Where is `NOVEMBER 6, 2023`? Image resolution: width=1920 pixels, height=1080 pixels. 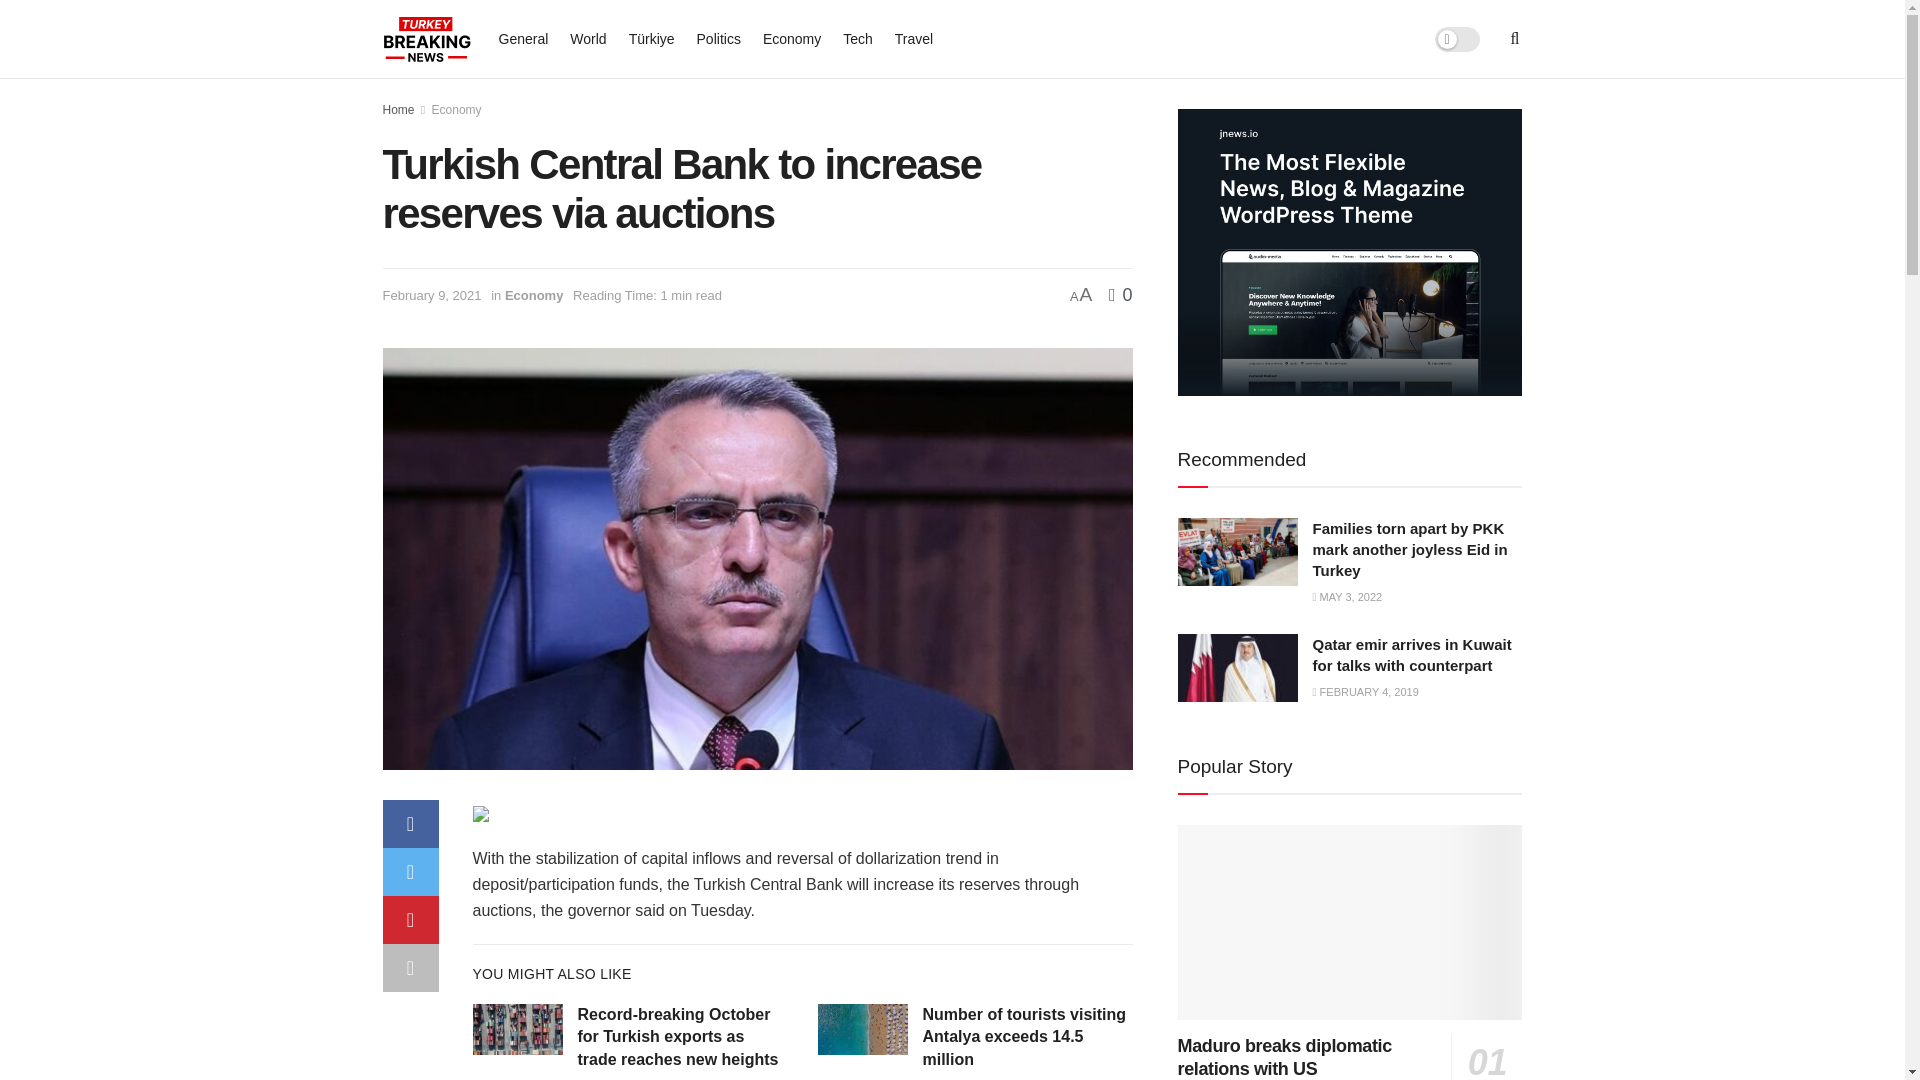
NOVEMBER 6, 2023 is located at coordinates (632, 1078).